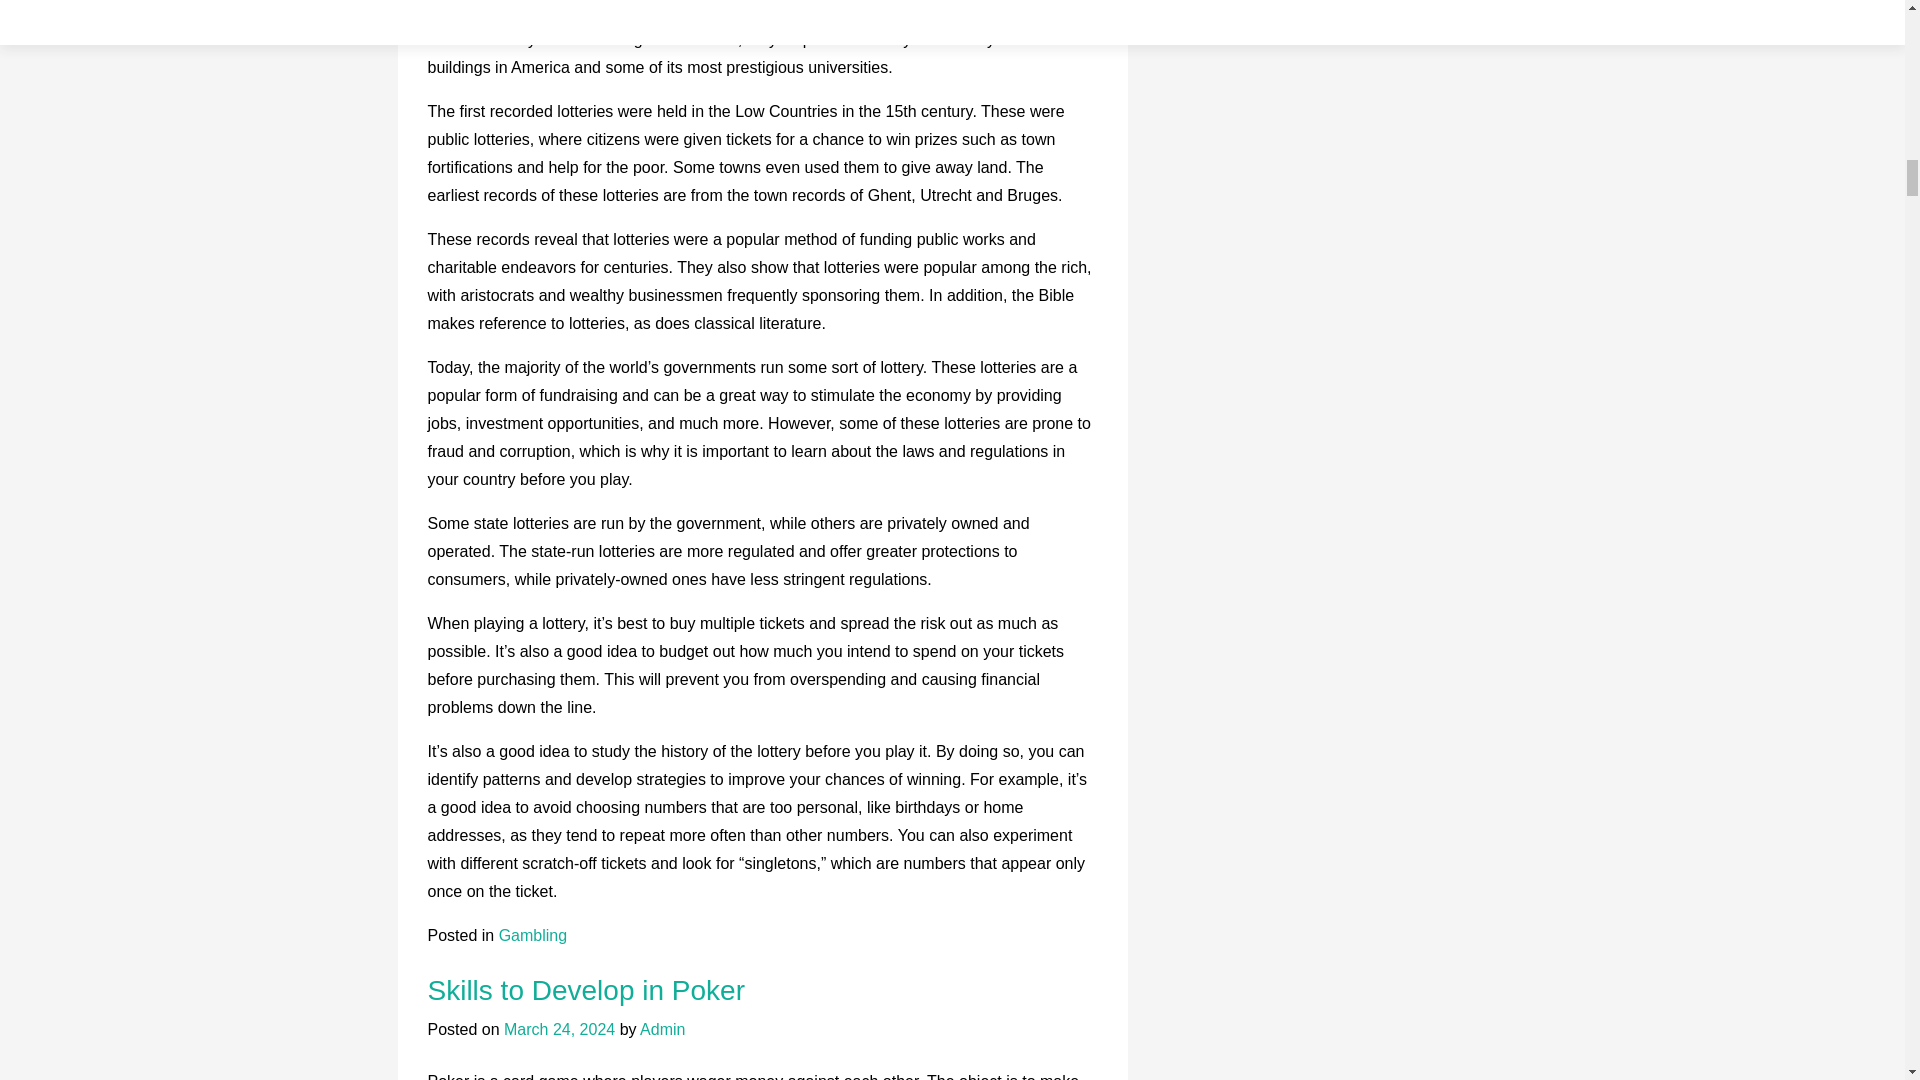 This screenshot has width=1920, height=1080. I want to click on Admin, so click(662, 1028).